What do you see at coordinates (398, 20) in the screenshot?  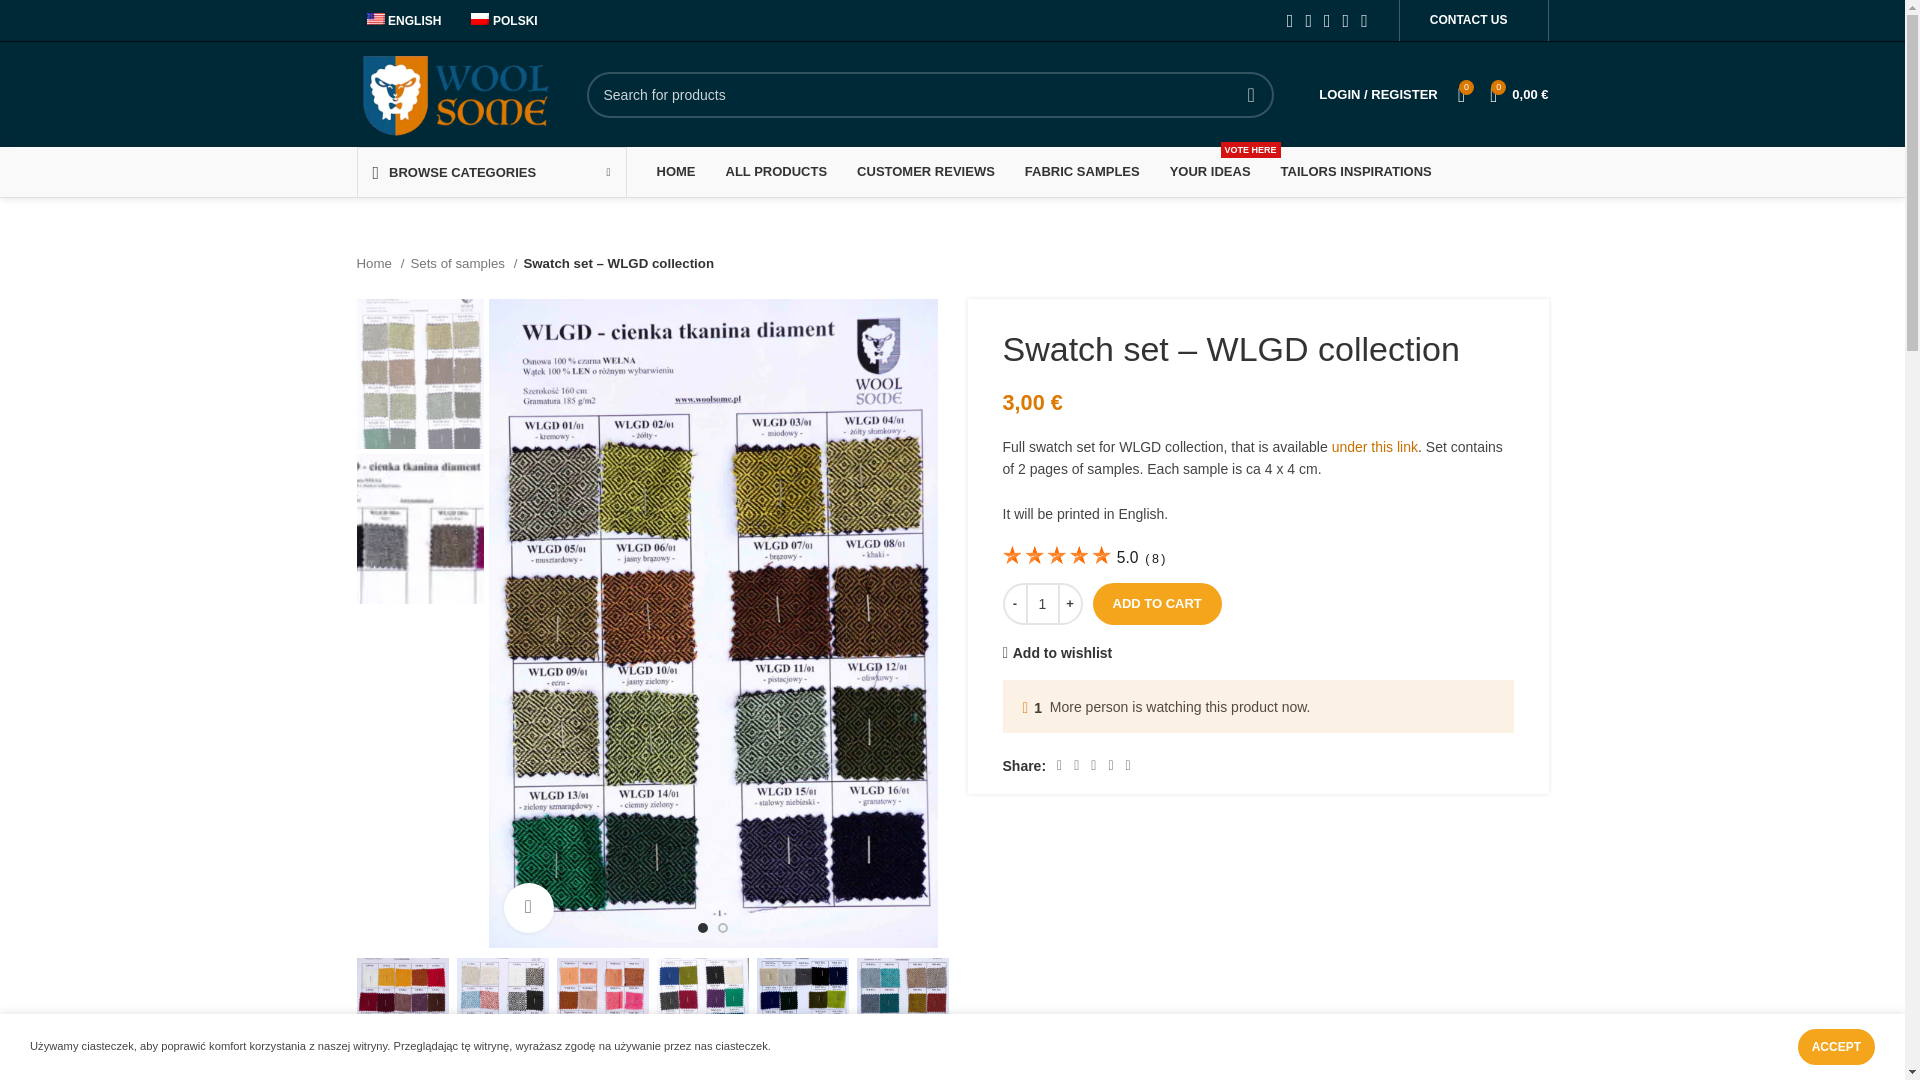 I see `English` at bounding box center [398, 20].